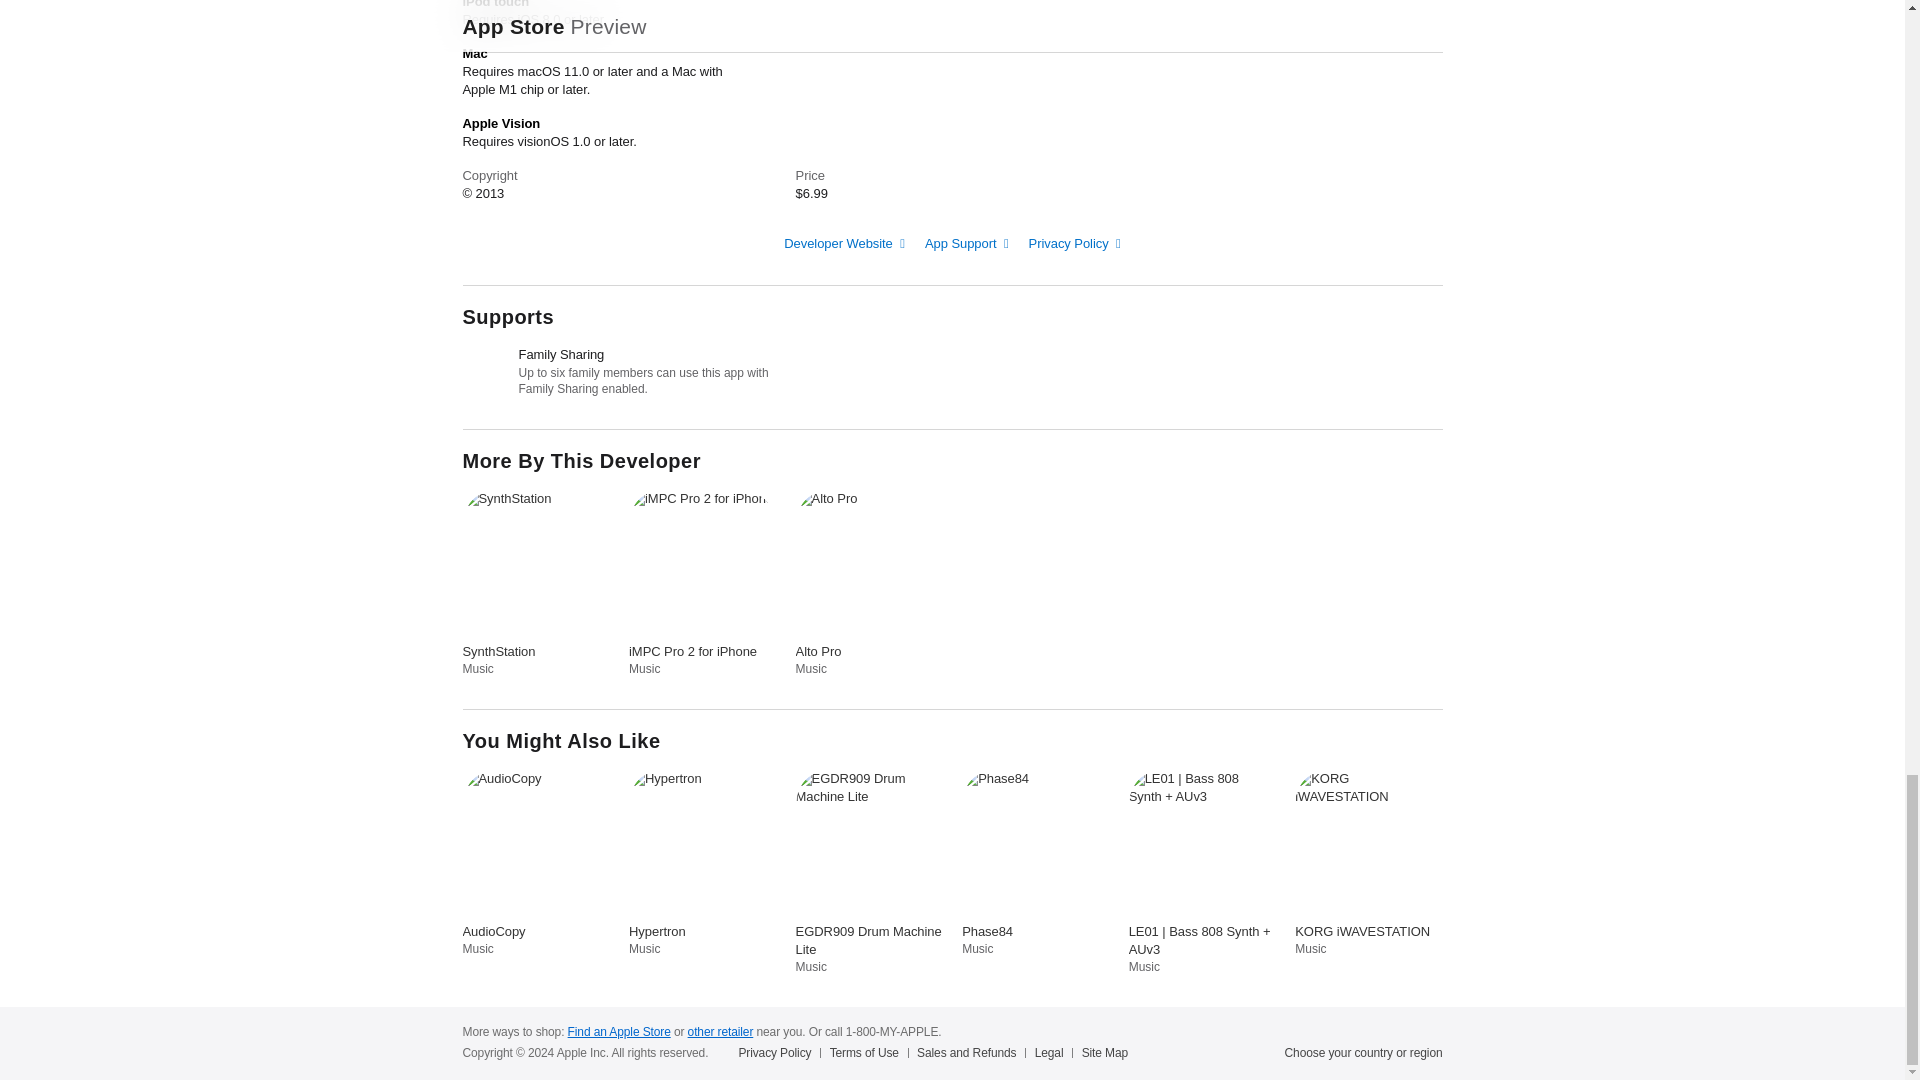  Describe the element at coordinates (619, 1031) in the screenshot. I see `Find an Apple Store` at that location.